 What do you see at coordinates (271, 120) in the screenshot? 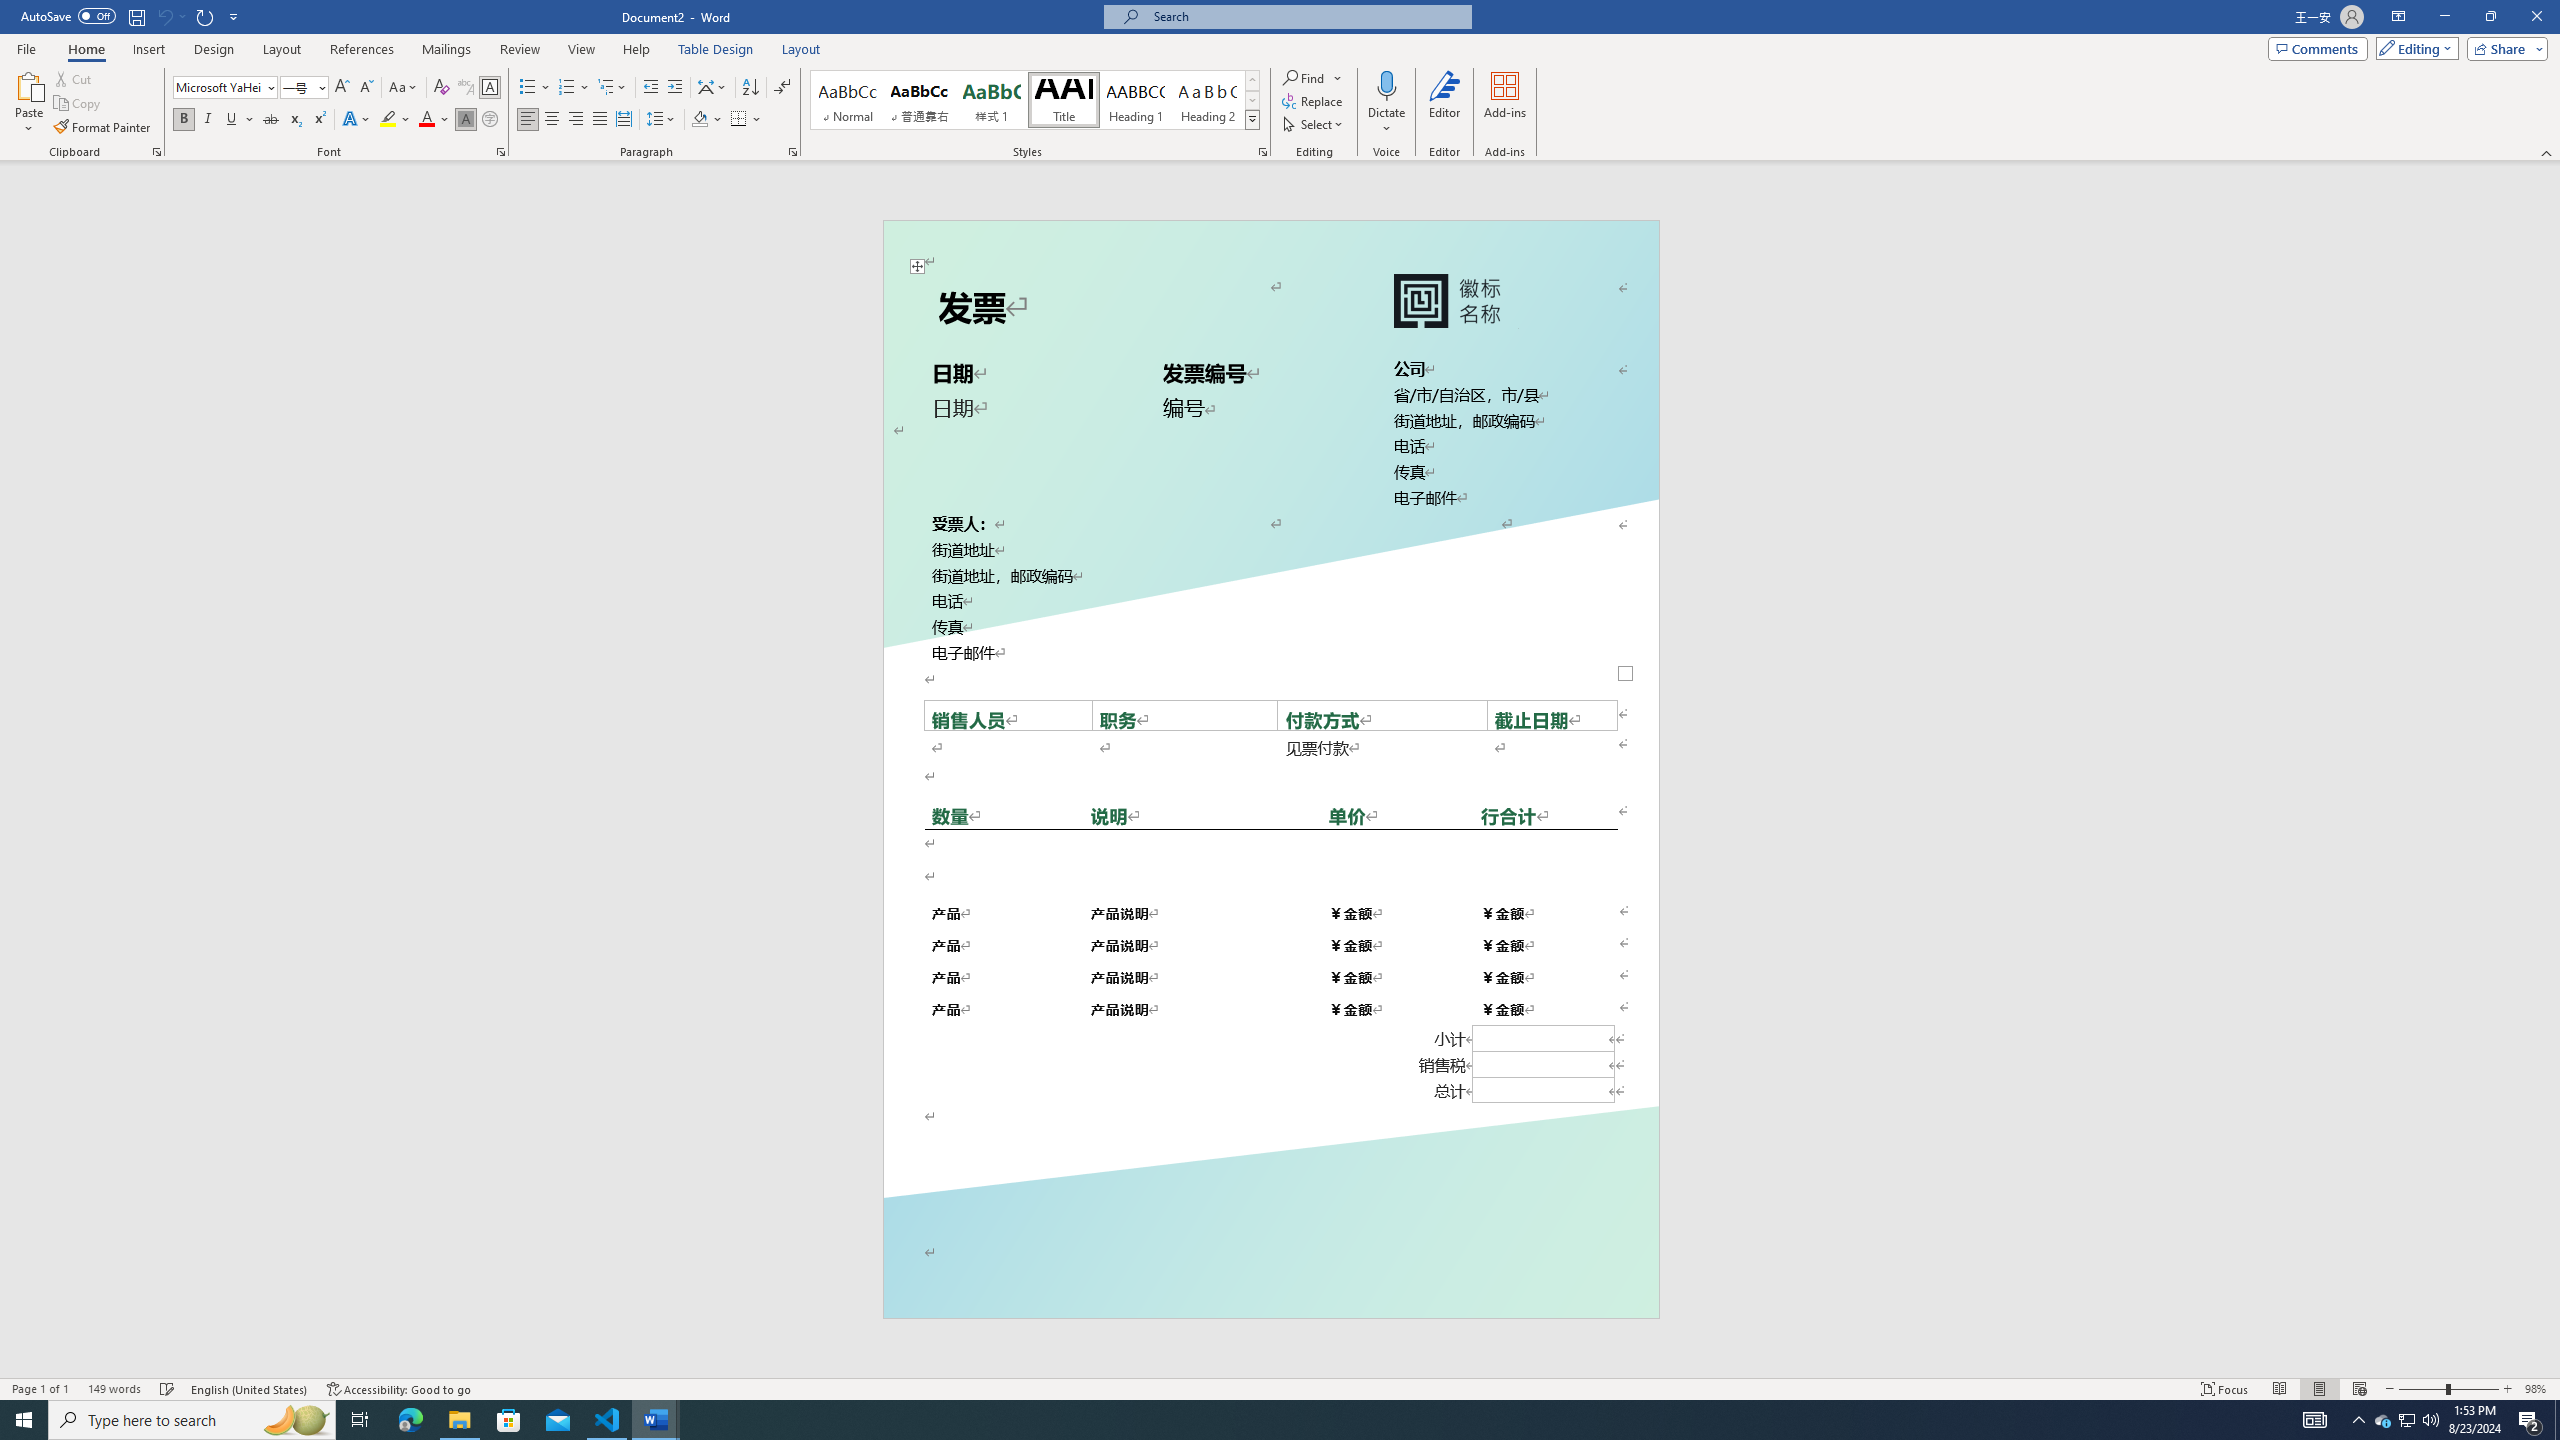
I see `Strikethrough` at bounding box center [271, 120].